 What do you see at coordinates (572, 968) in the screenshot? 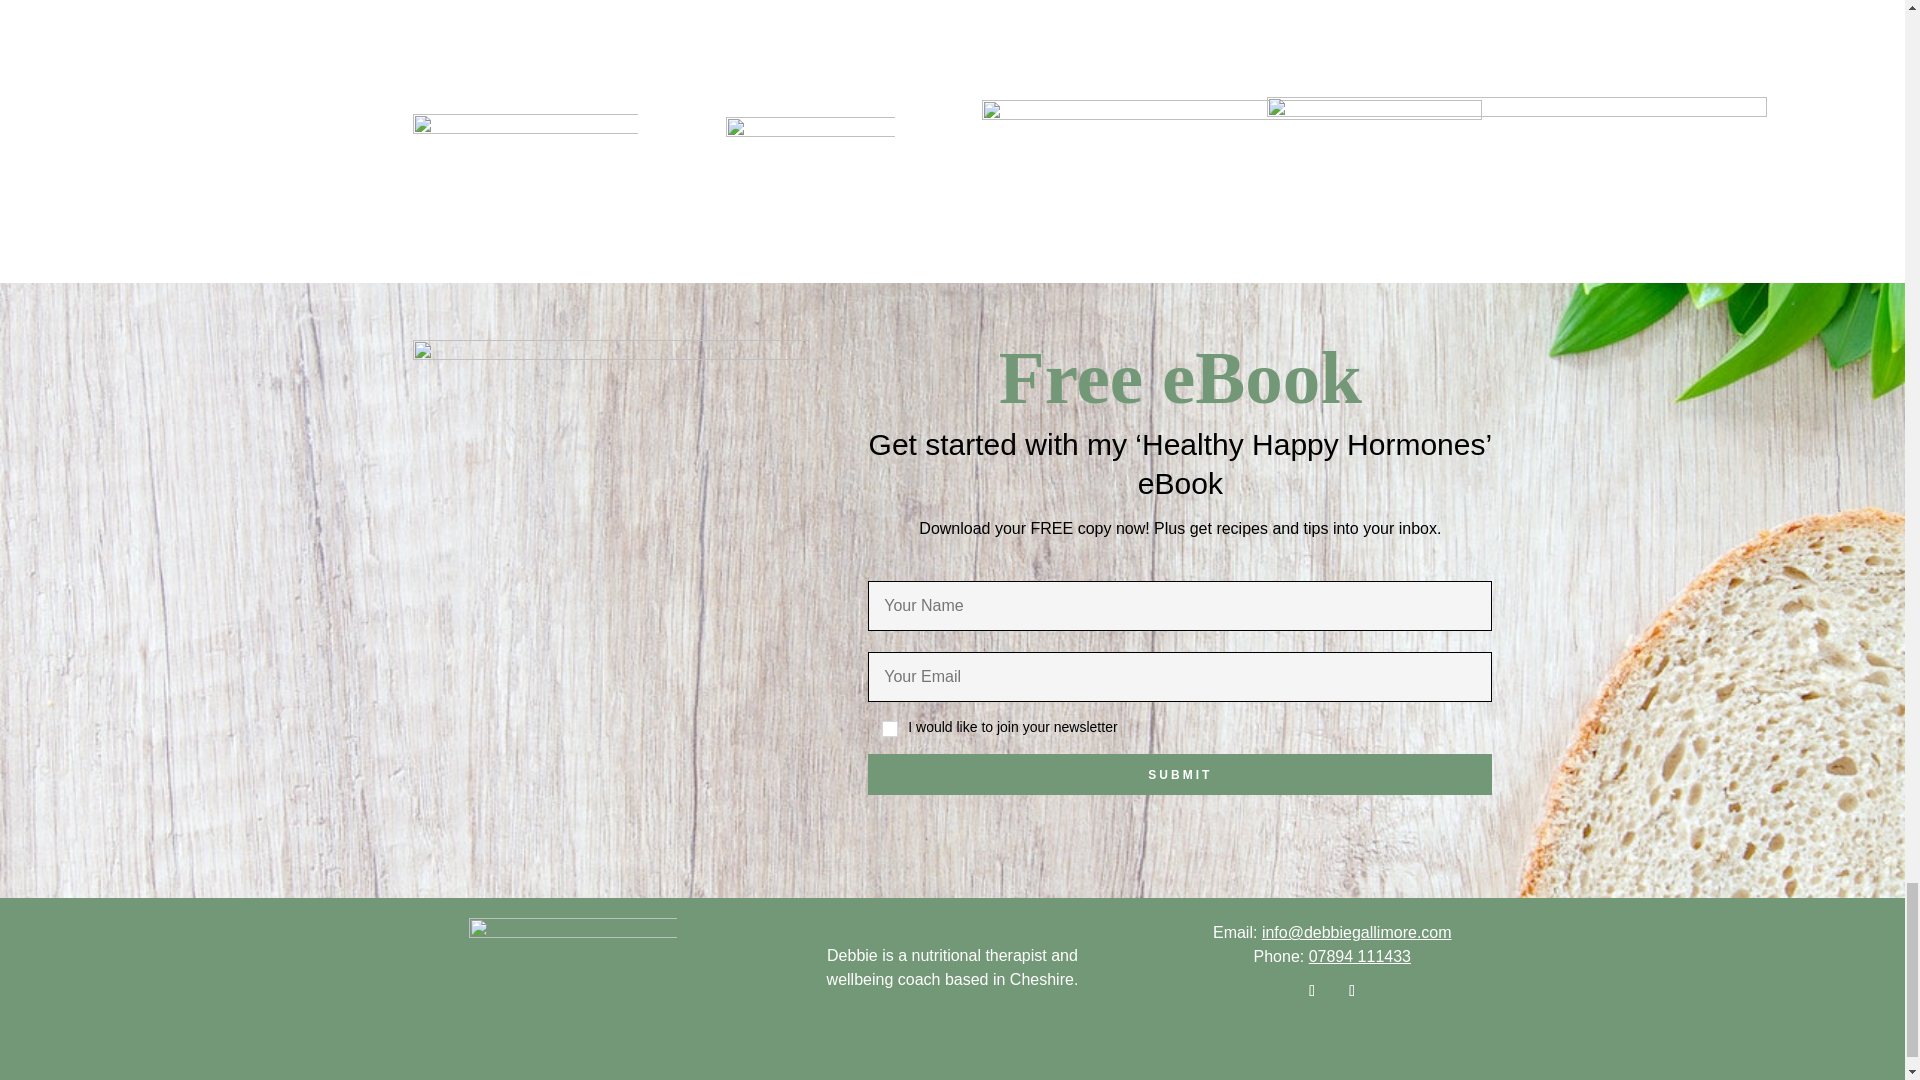
I see `Print` at bounding box center [572, 968].